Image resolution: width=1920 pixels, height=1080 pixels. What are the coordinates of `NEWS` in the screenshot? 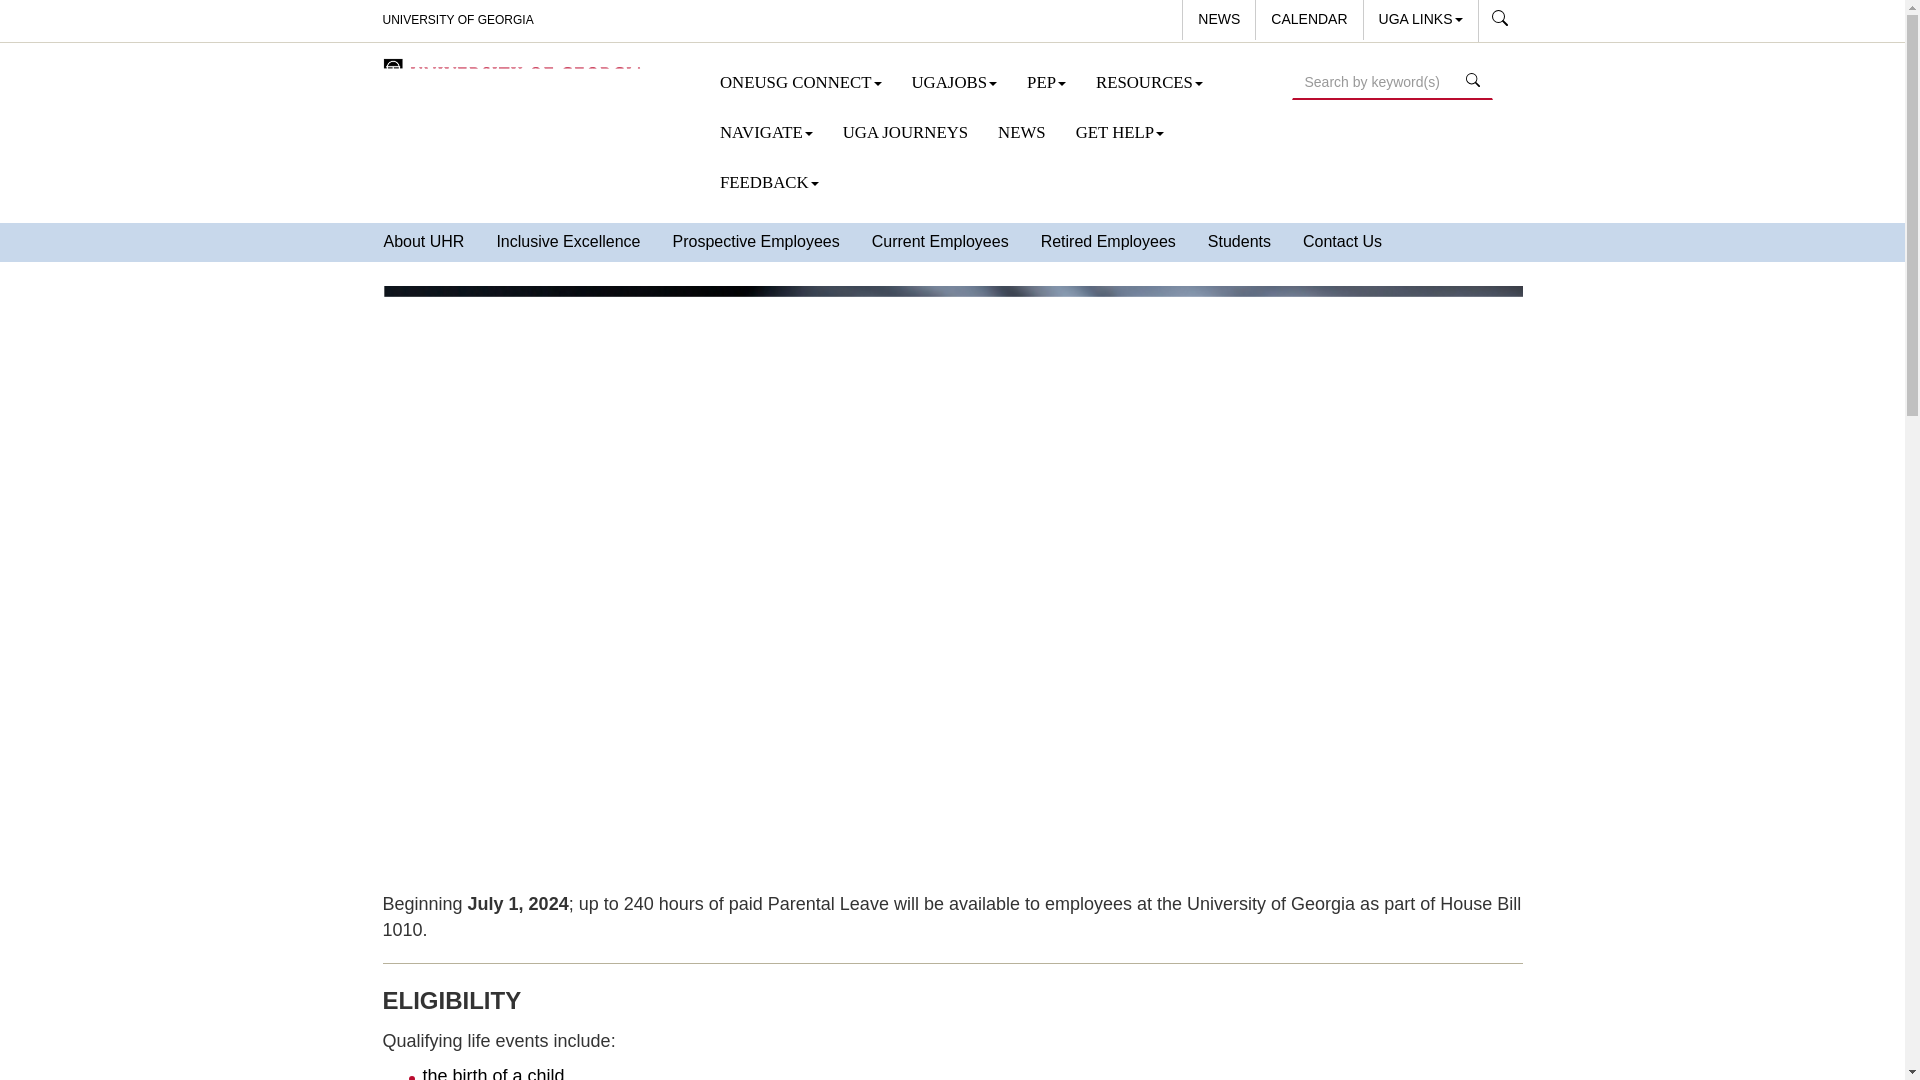 It's located at (1218, 20).